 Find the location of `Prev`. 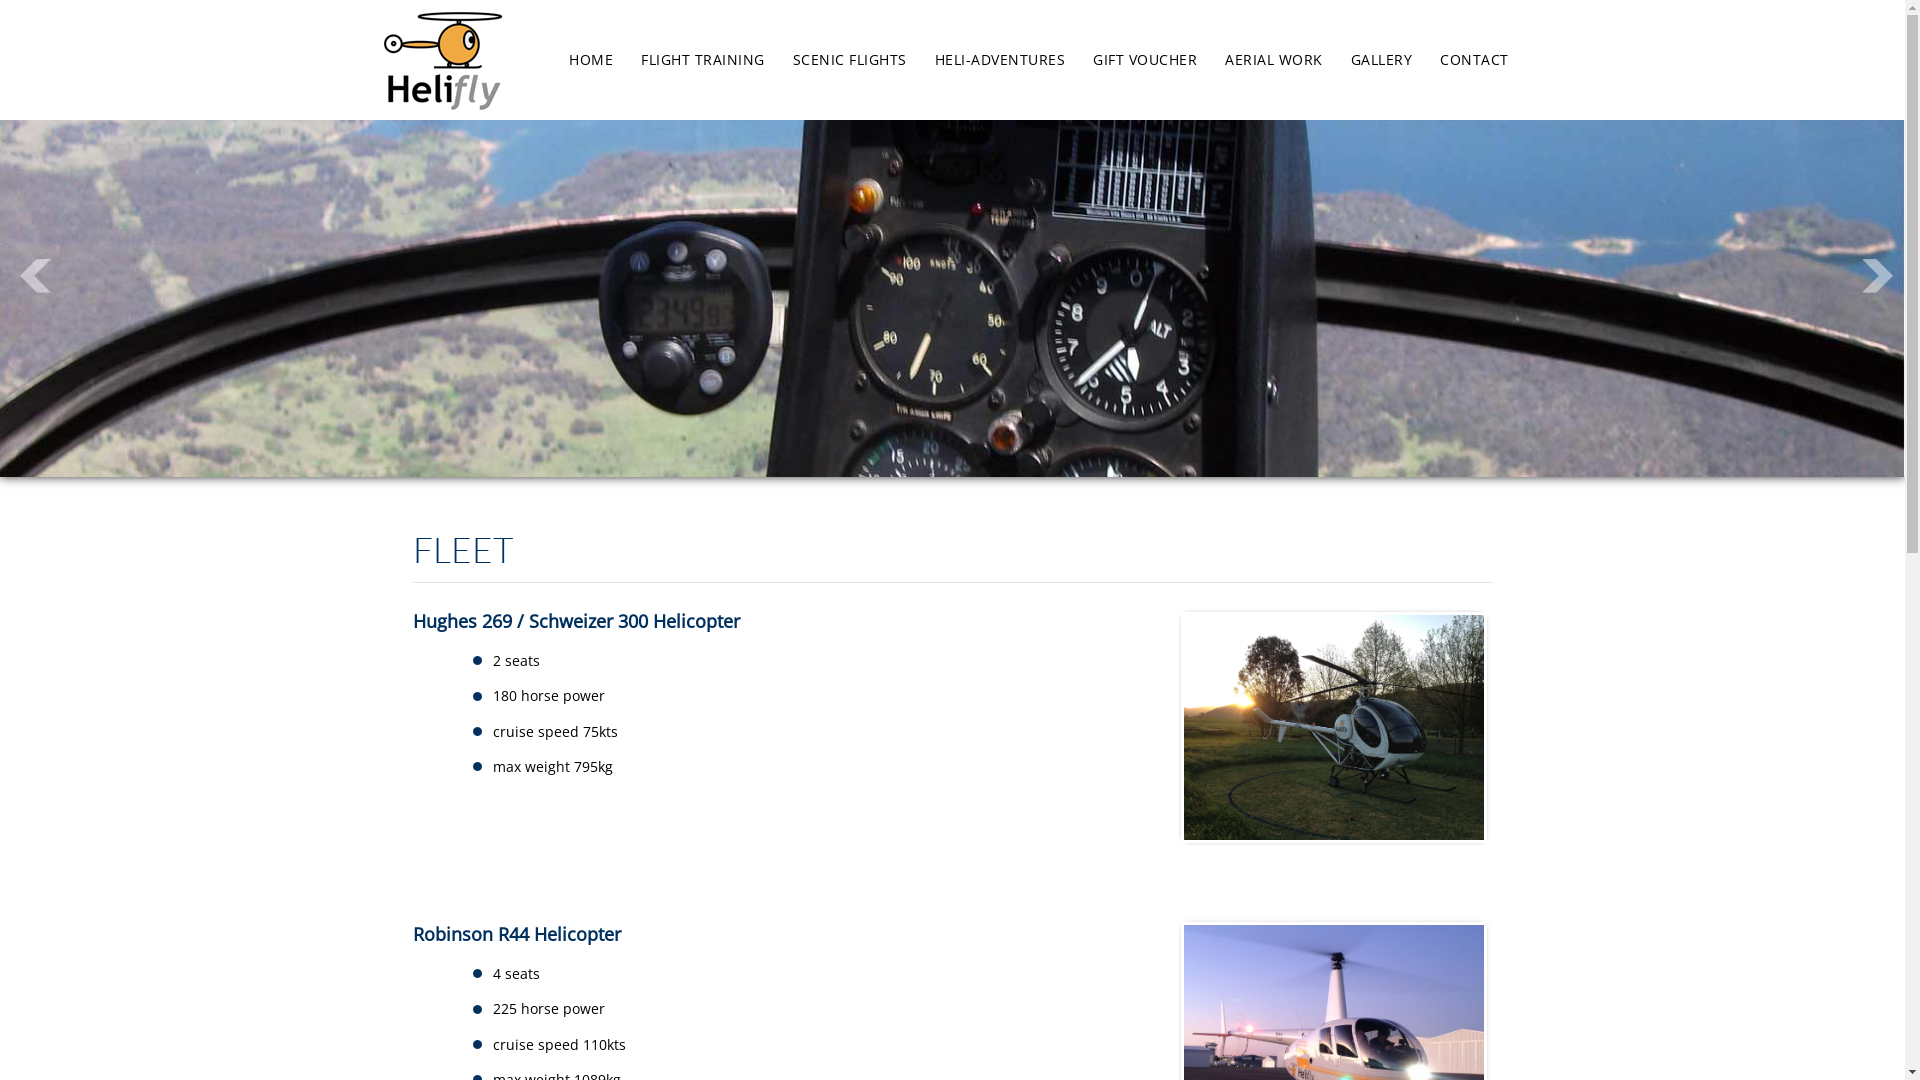

Prev is located at coordinates (36, 276).